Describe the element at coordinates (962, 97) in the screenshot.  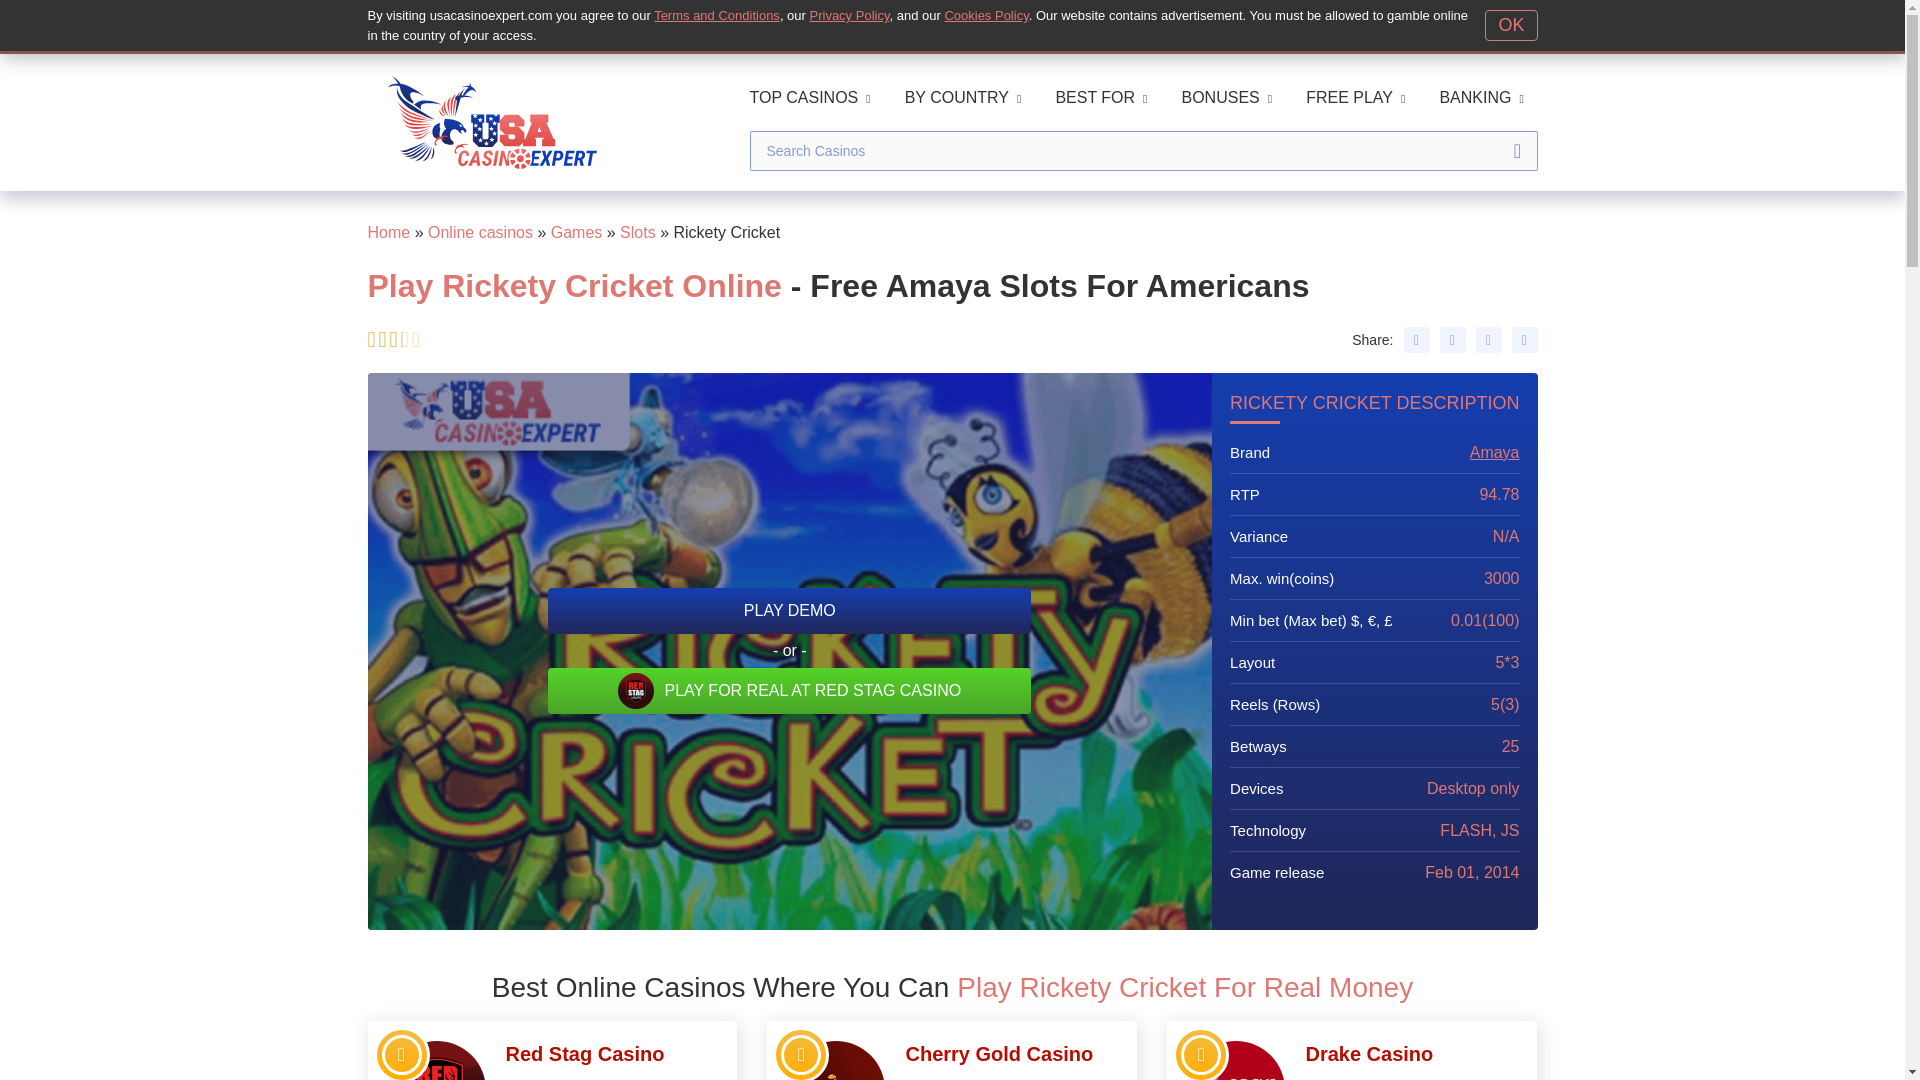
I see `BY COUNTRY` at that location.